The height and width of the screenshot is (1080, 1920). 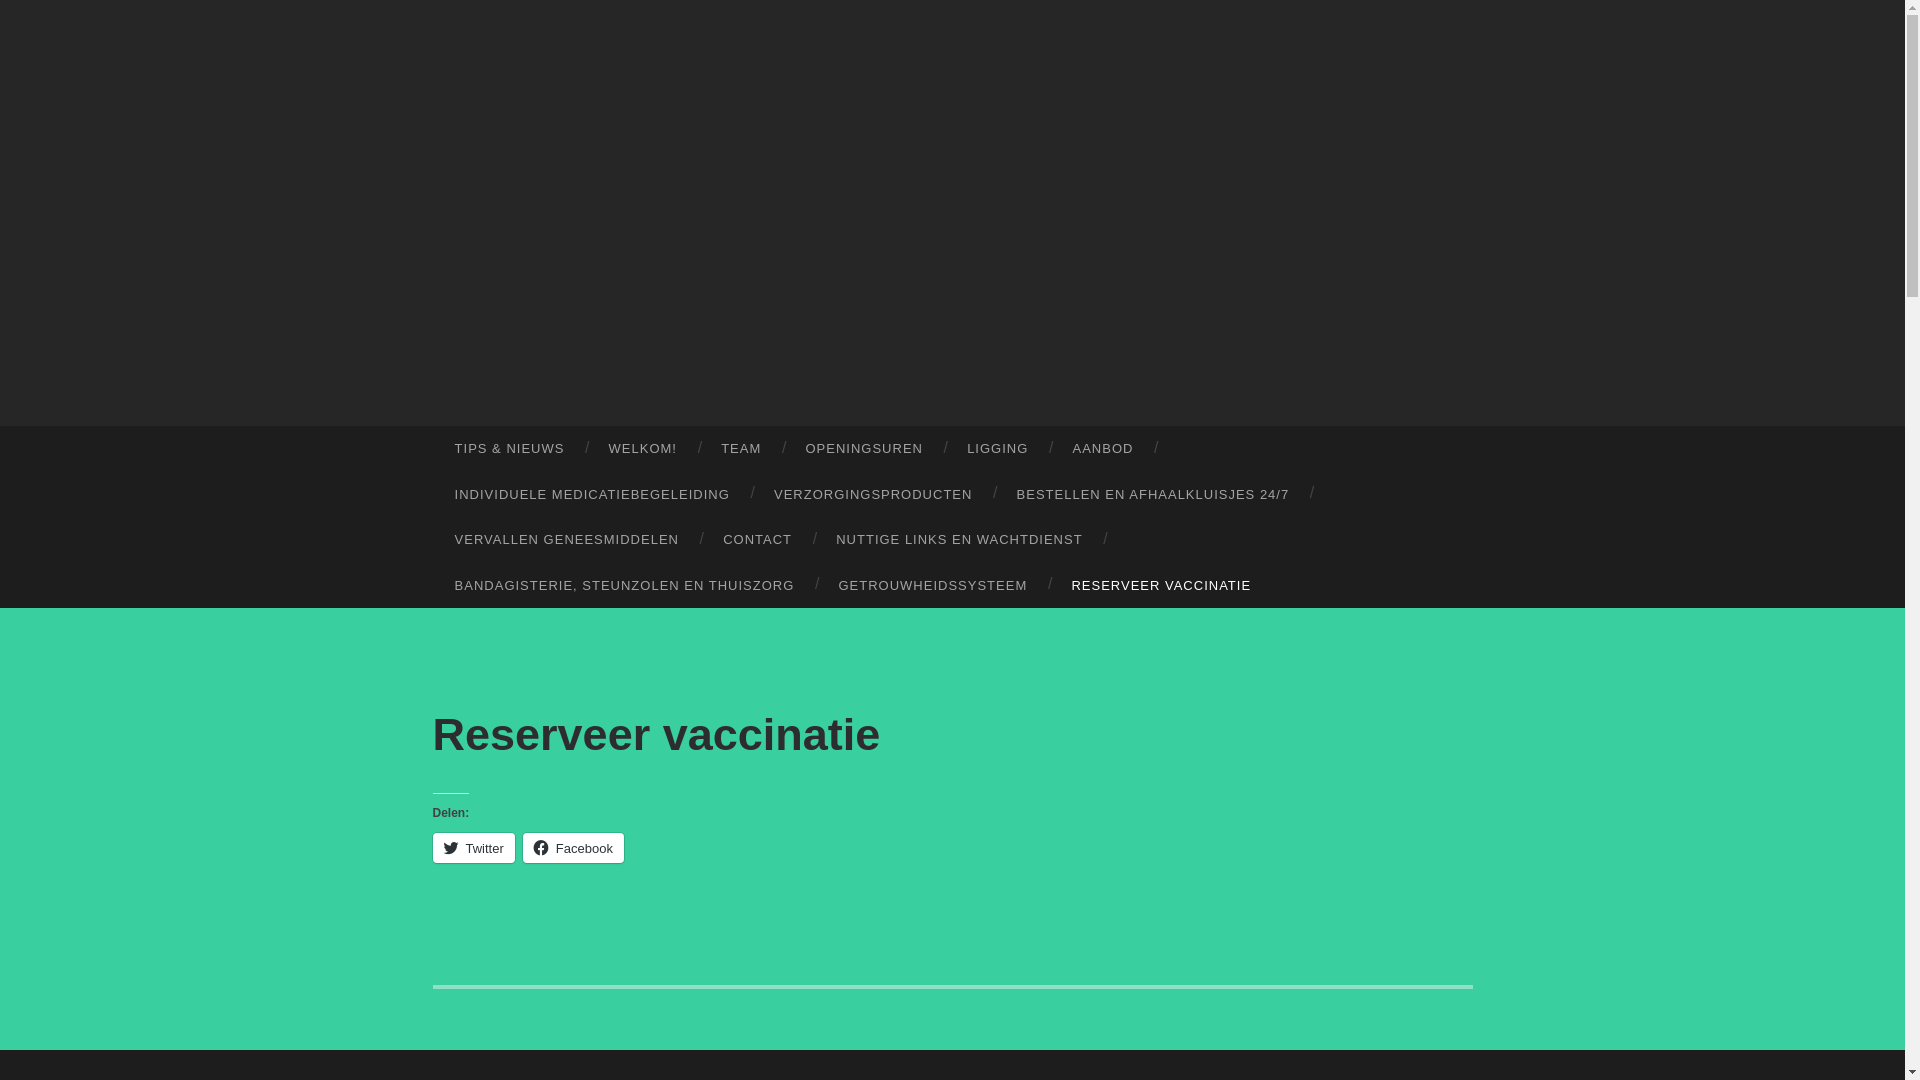 I want to click on AANBOD, so click(x=1102, y=449).